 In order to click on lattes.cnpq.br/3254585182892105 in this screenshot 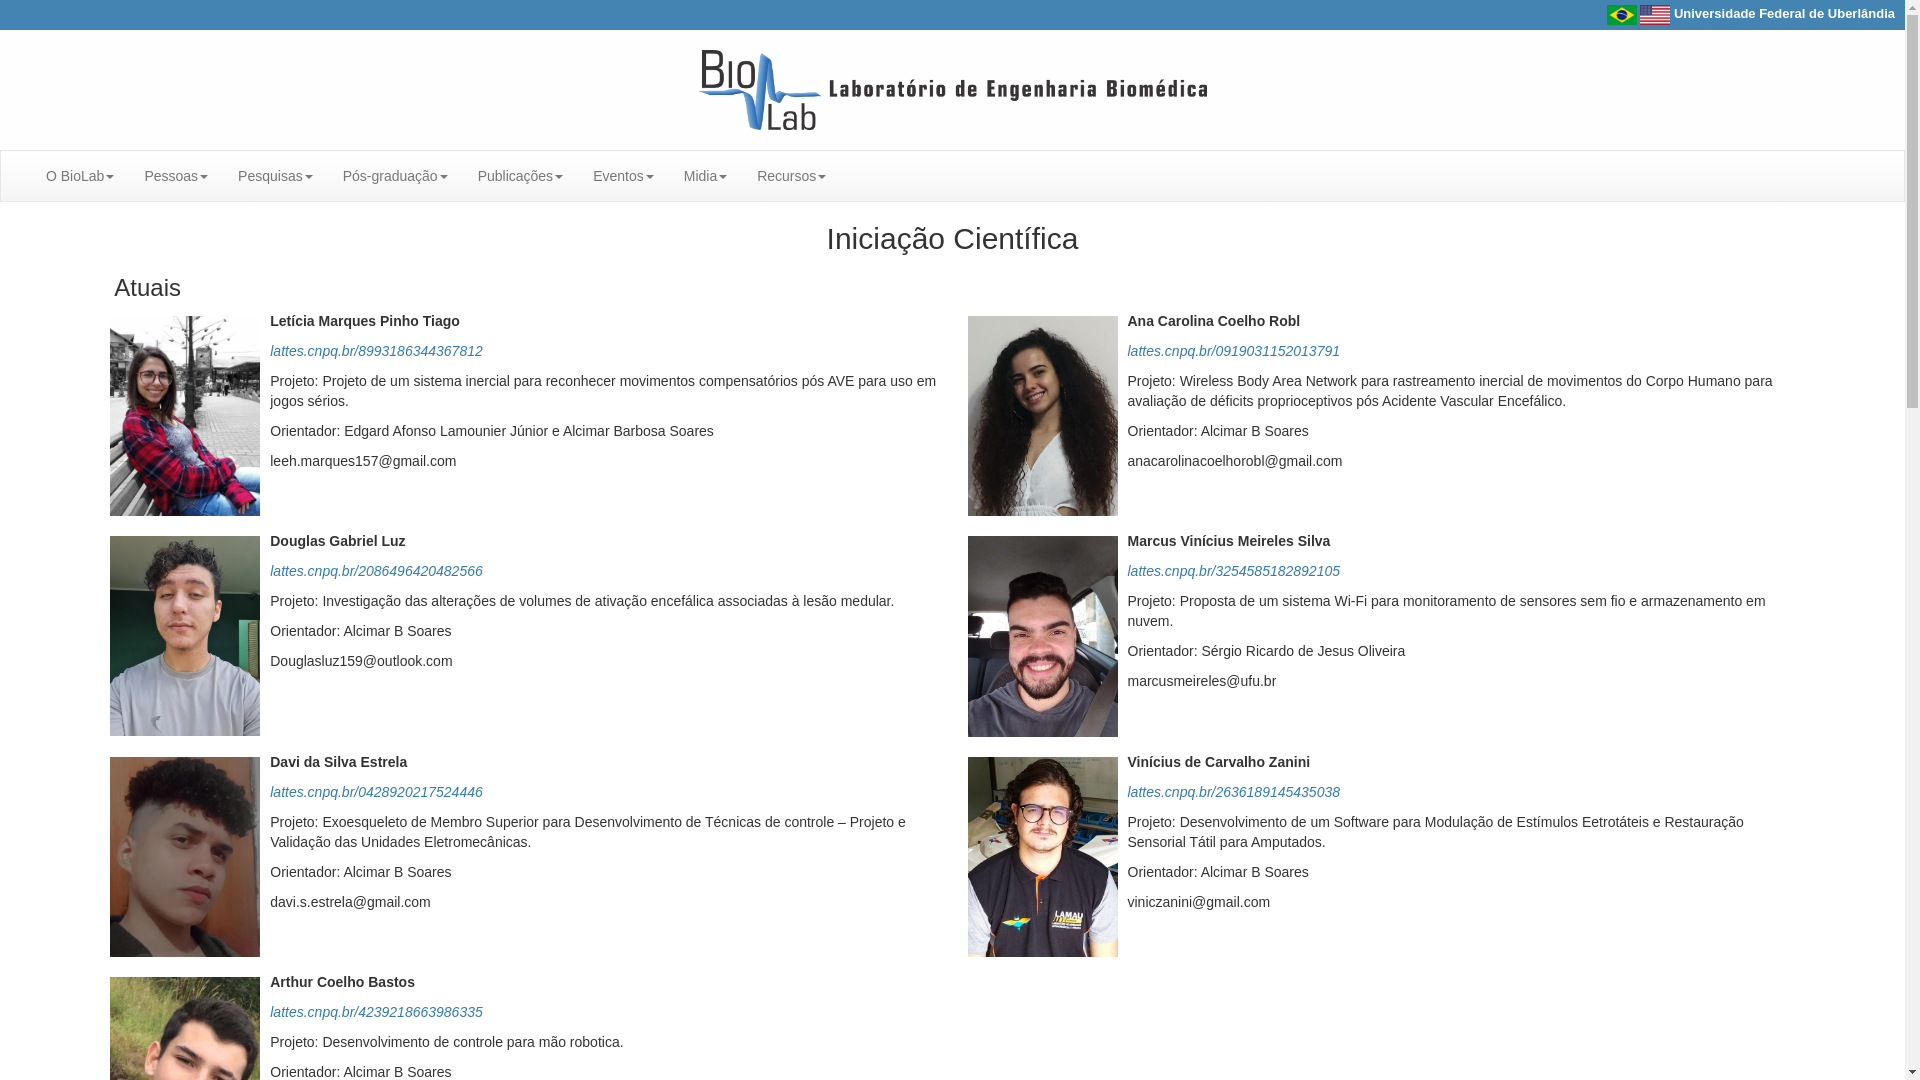, I will do `click(1234, 571)`.